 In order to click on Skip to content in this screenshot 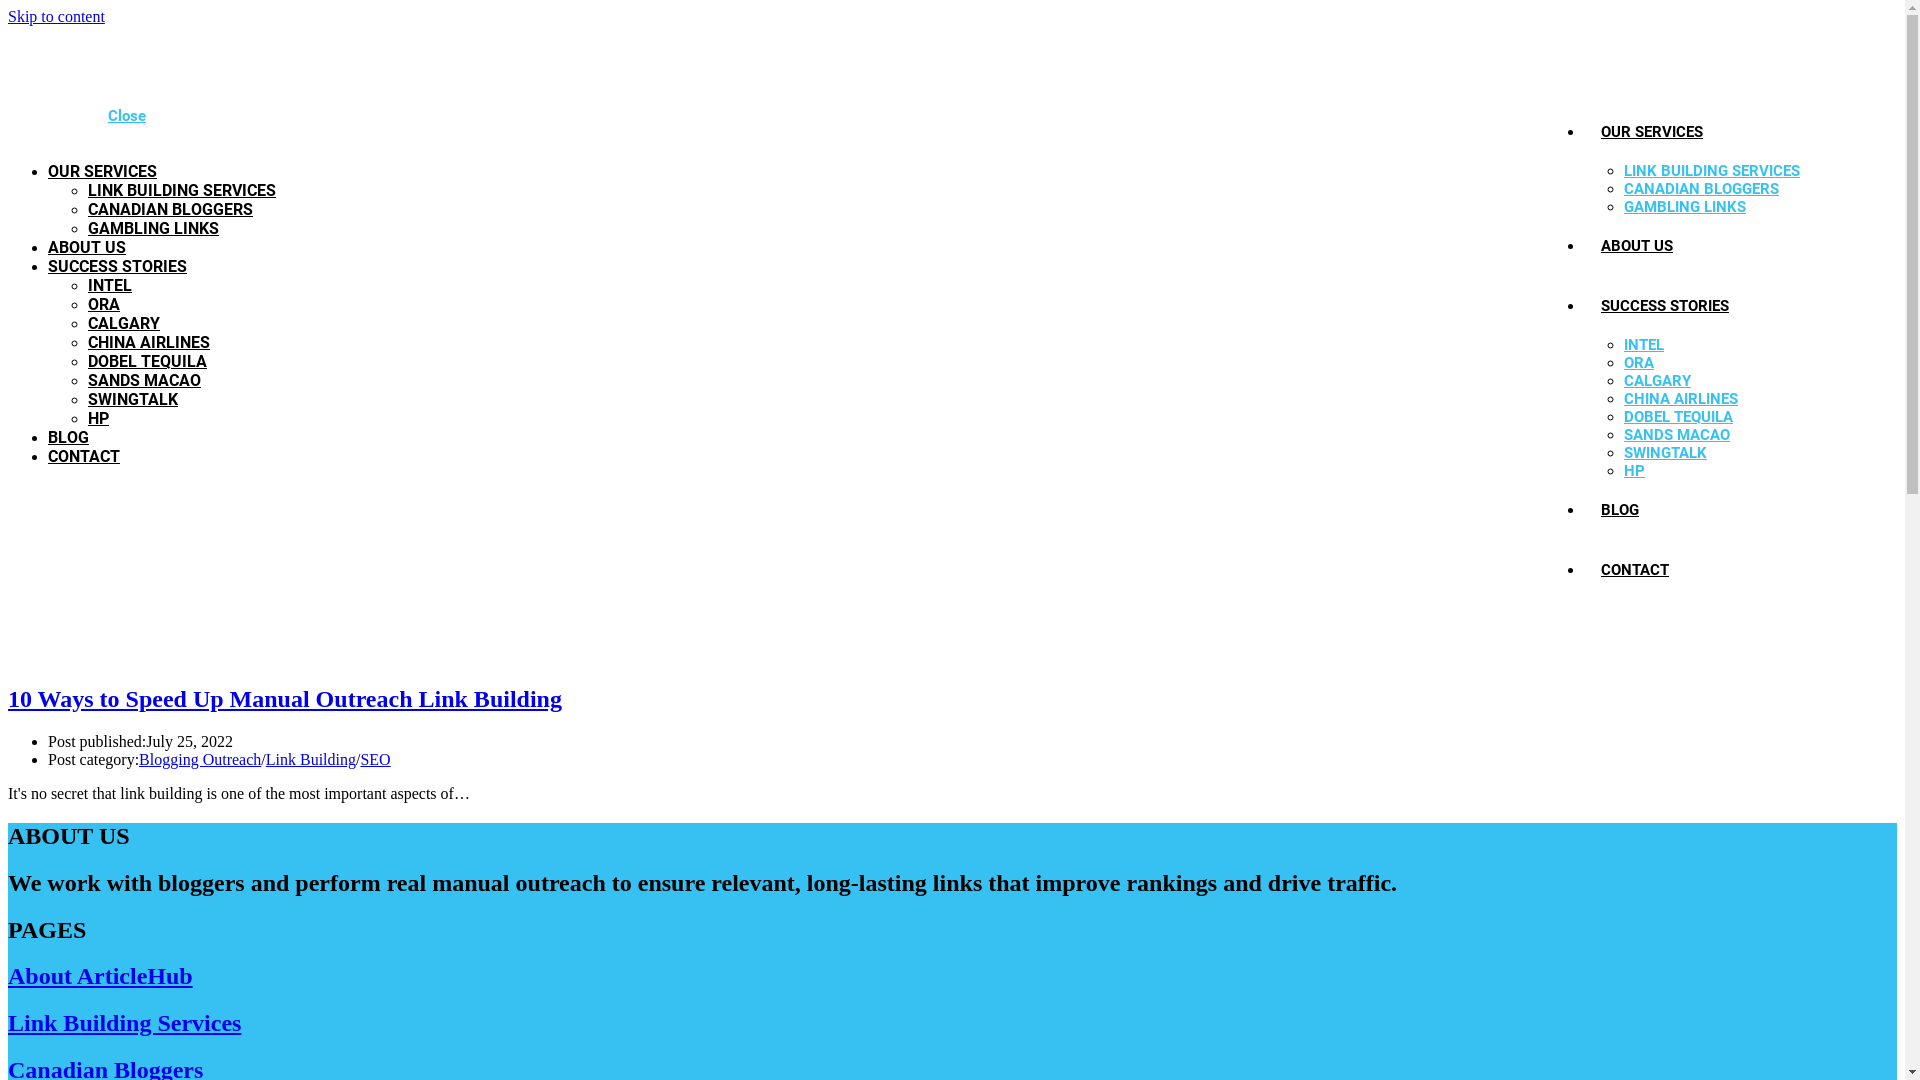, I will do `click(56, 16)`.